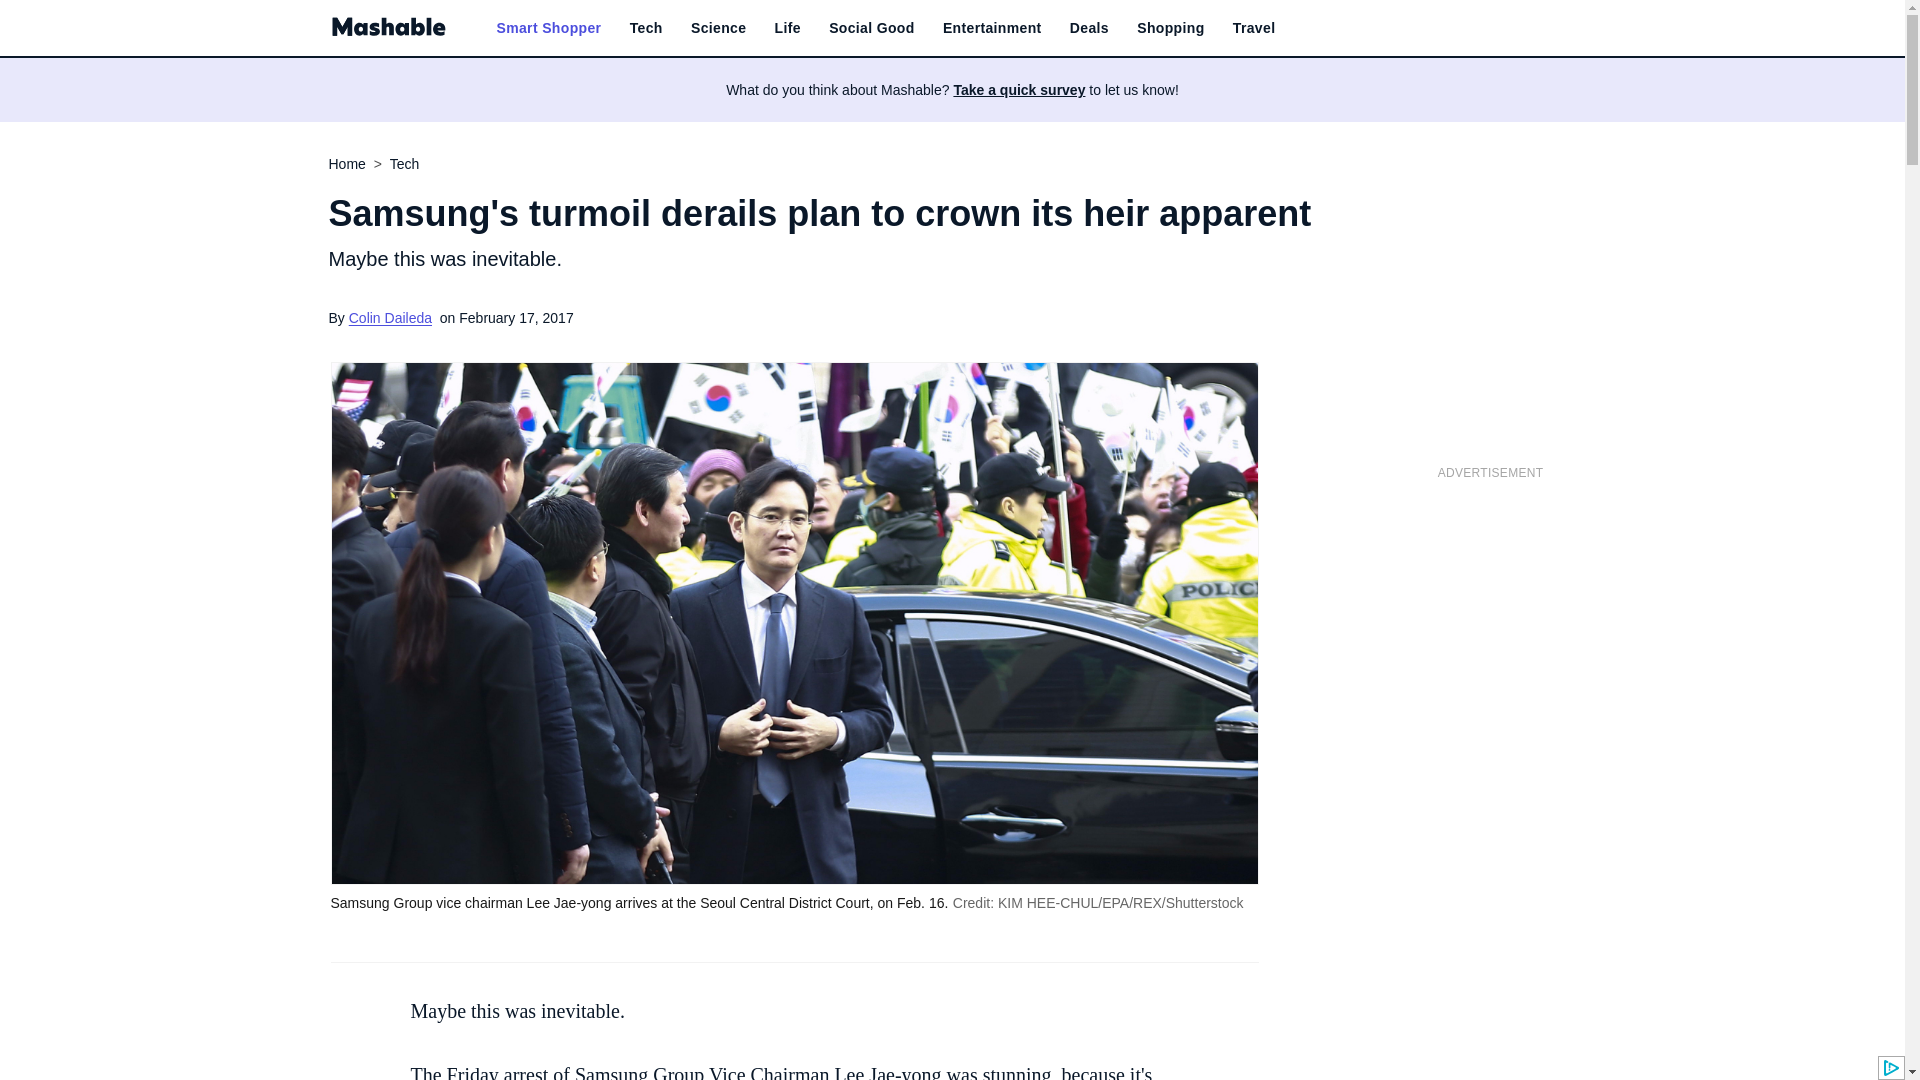  I want to click on Smart Shopper, so click(548, 28).